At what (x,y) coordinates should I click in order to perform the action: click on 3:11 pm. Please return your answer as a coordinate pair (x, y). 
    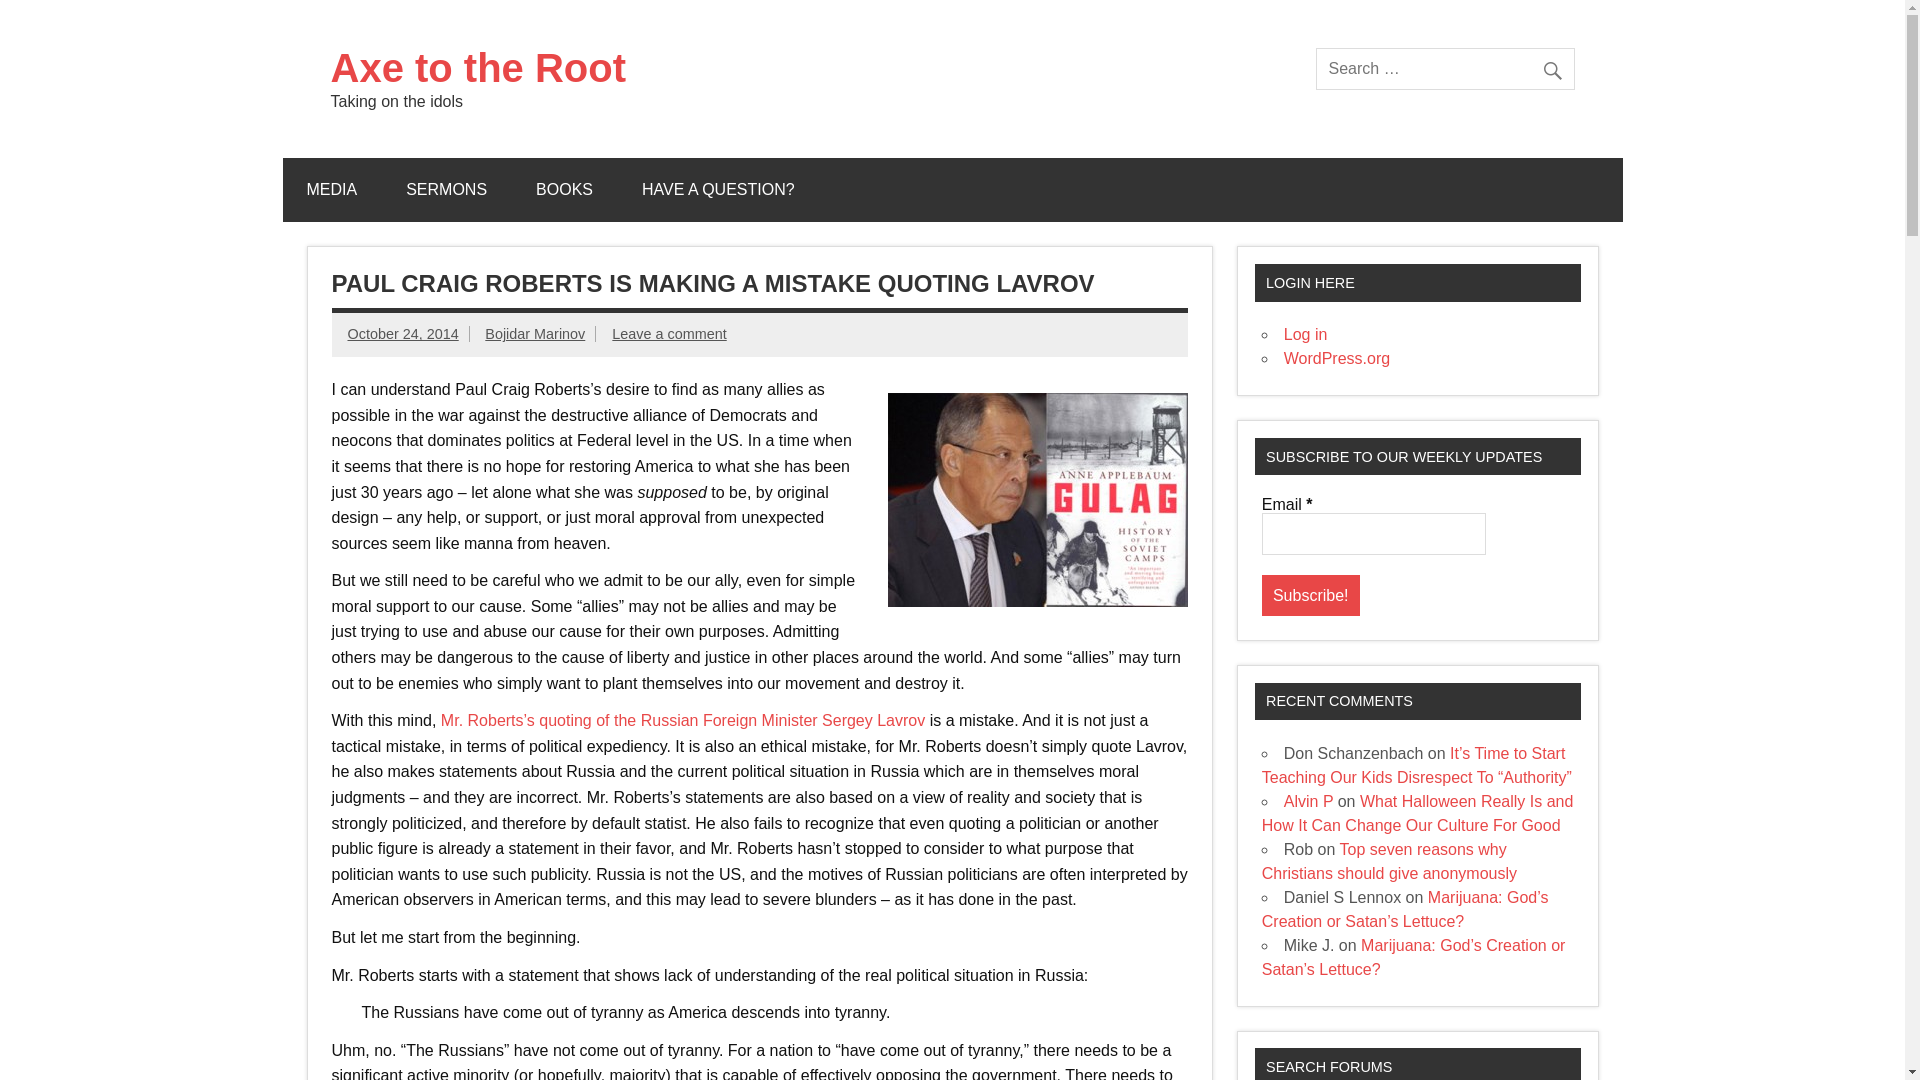
    Looking at the image, I should click on (402, 334).